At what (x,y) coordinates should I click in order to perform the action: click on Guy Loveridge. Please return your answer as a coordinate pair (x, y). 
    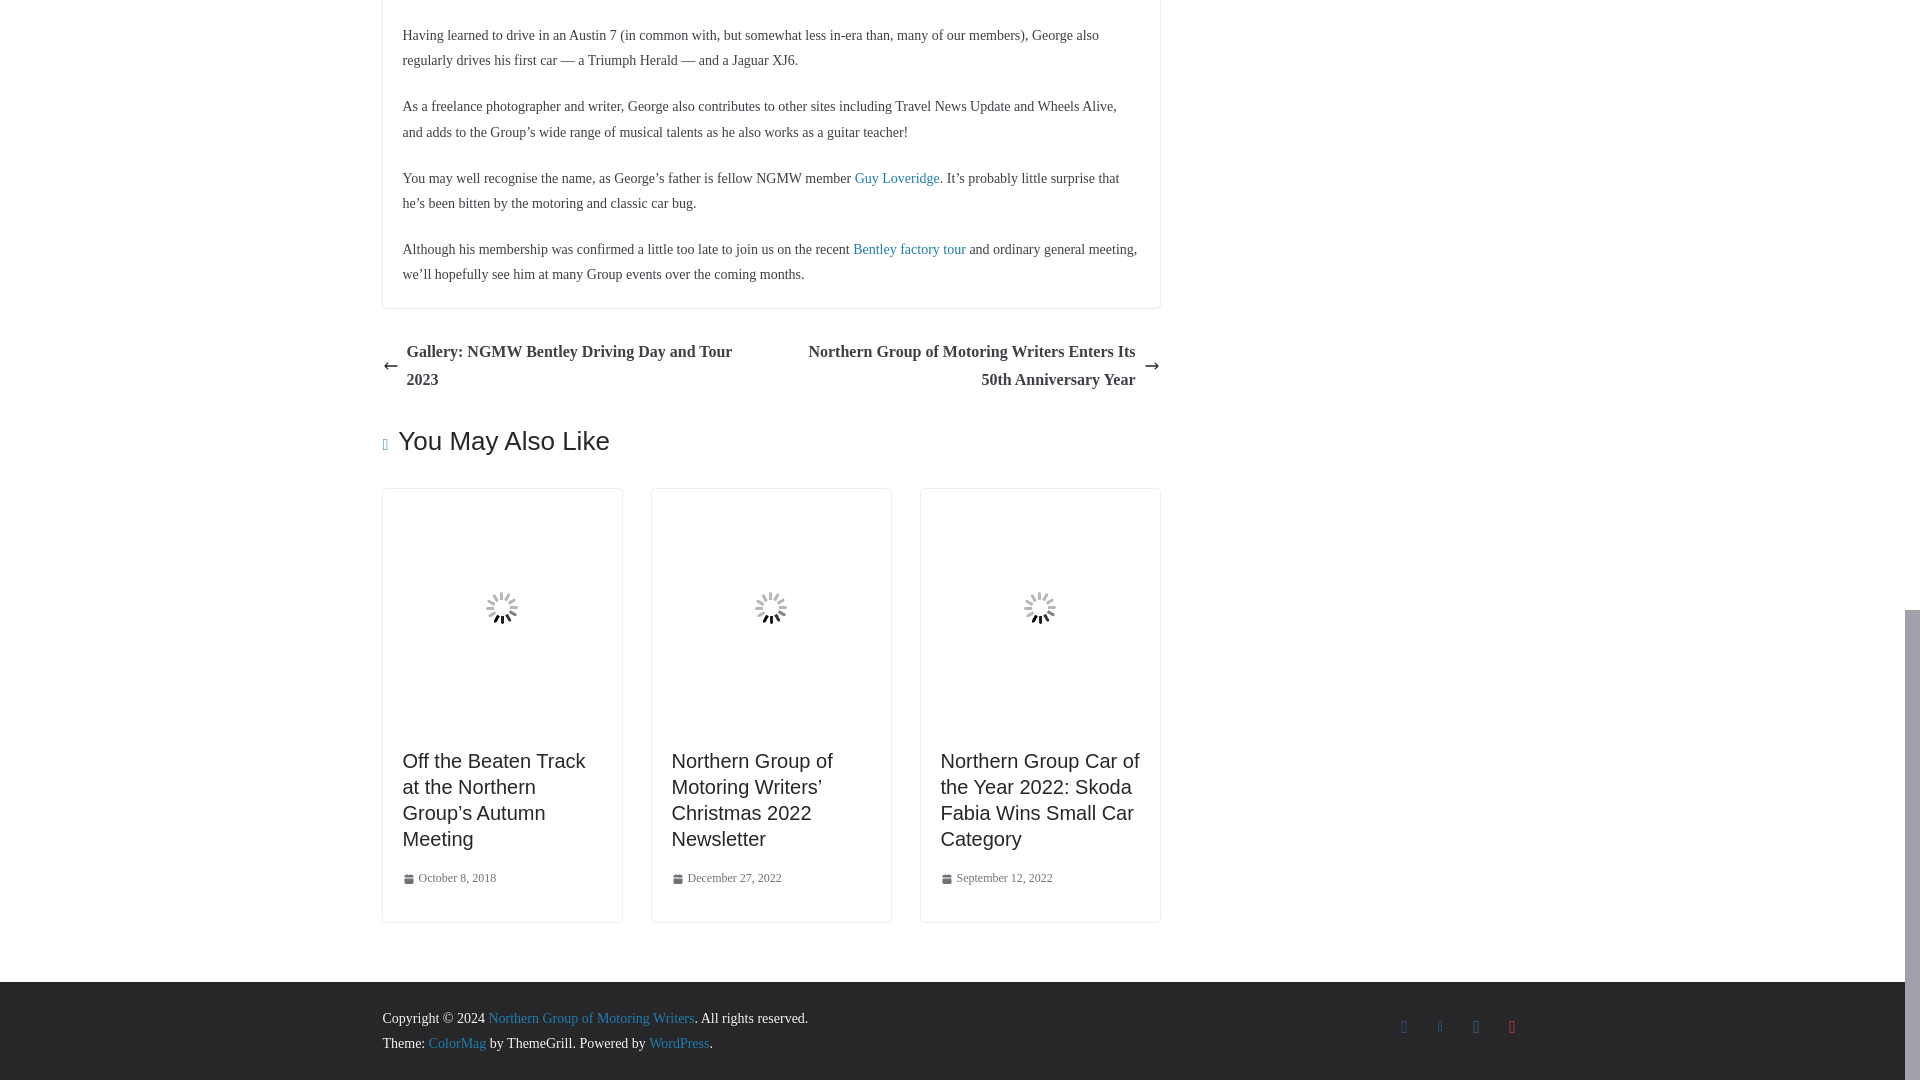
    Looking at the image, I should click on (897, 178).